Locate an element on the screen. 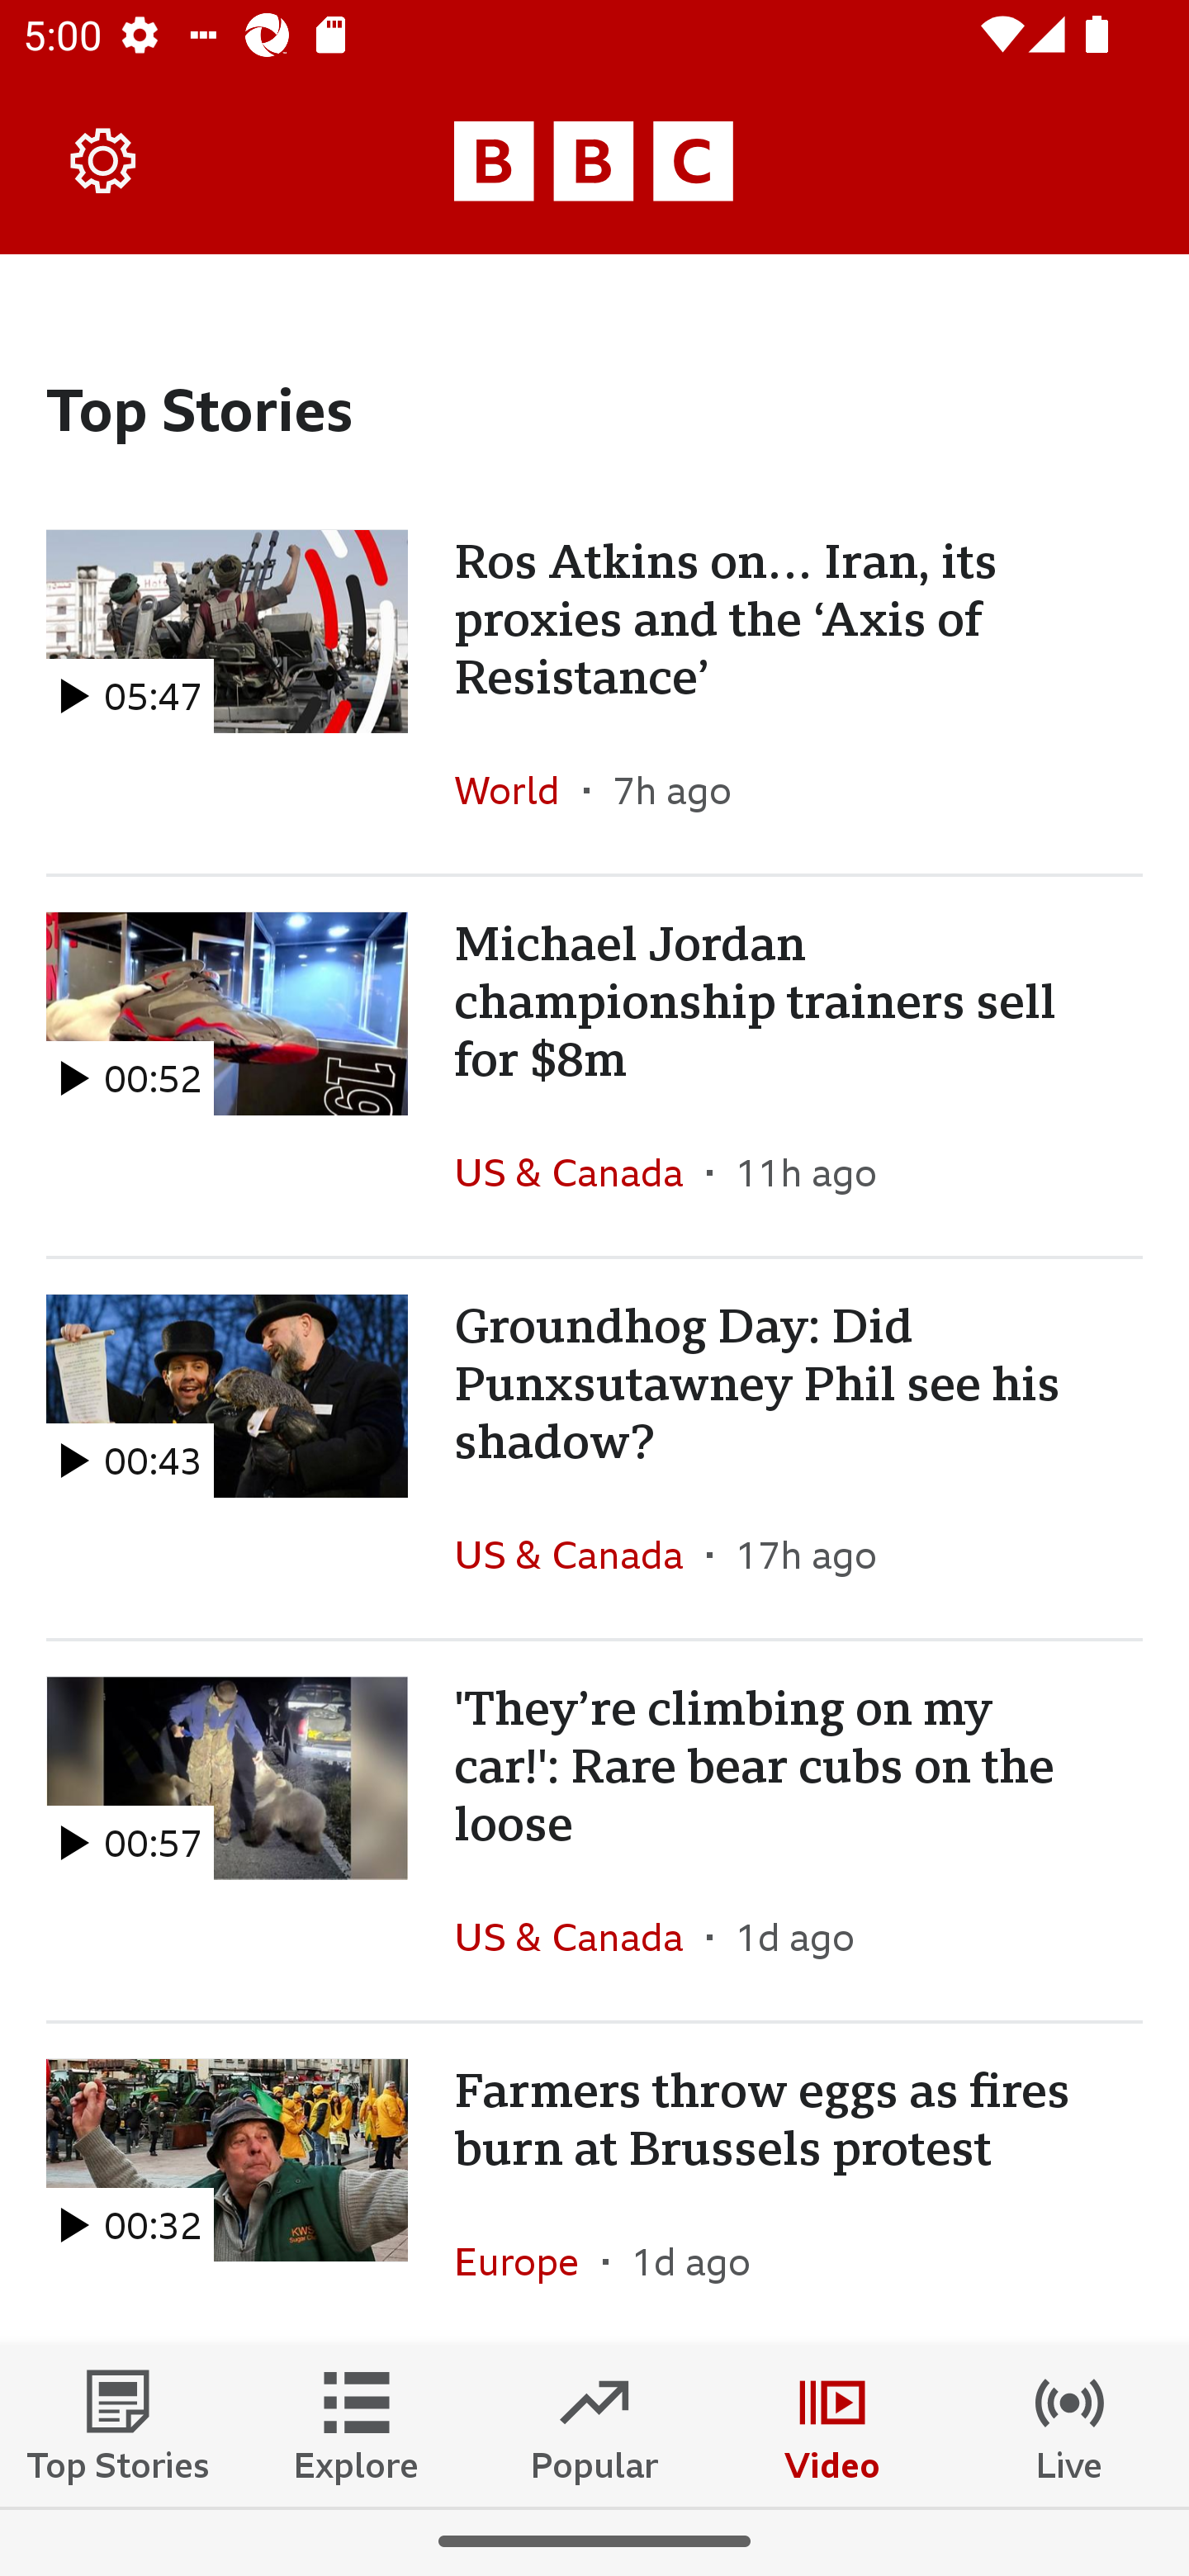 The width and height of the screenshot is (1189, 2576). US & Canada In the section US & Canada is located at coordinates (580, 1937).